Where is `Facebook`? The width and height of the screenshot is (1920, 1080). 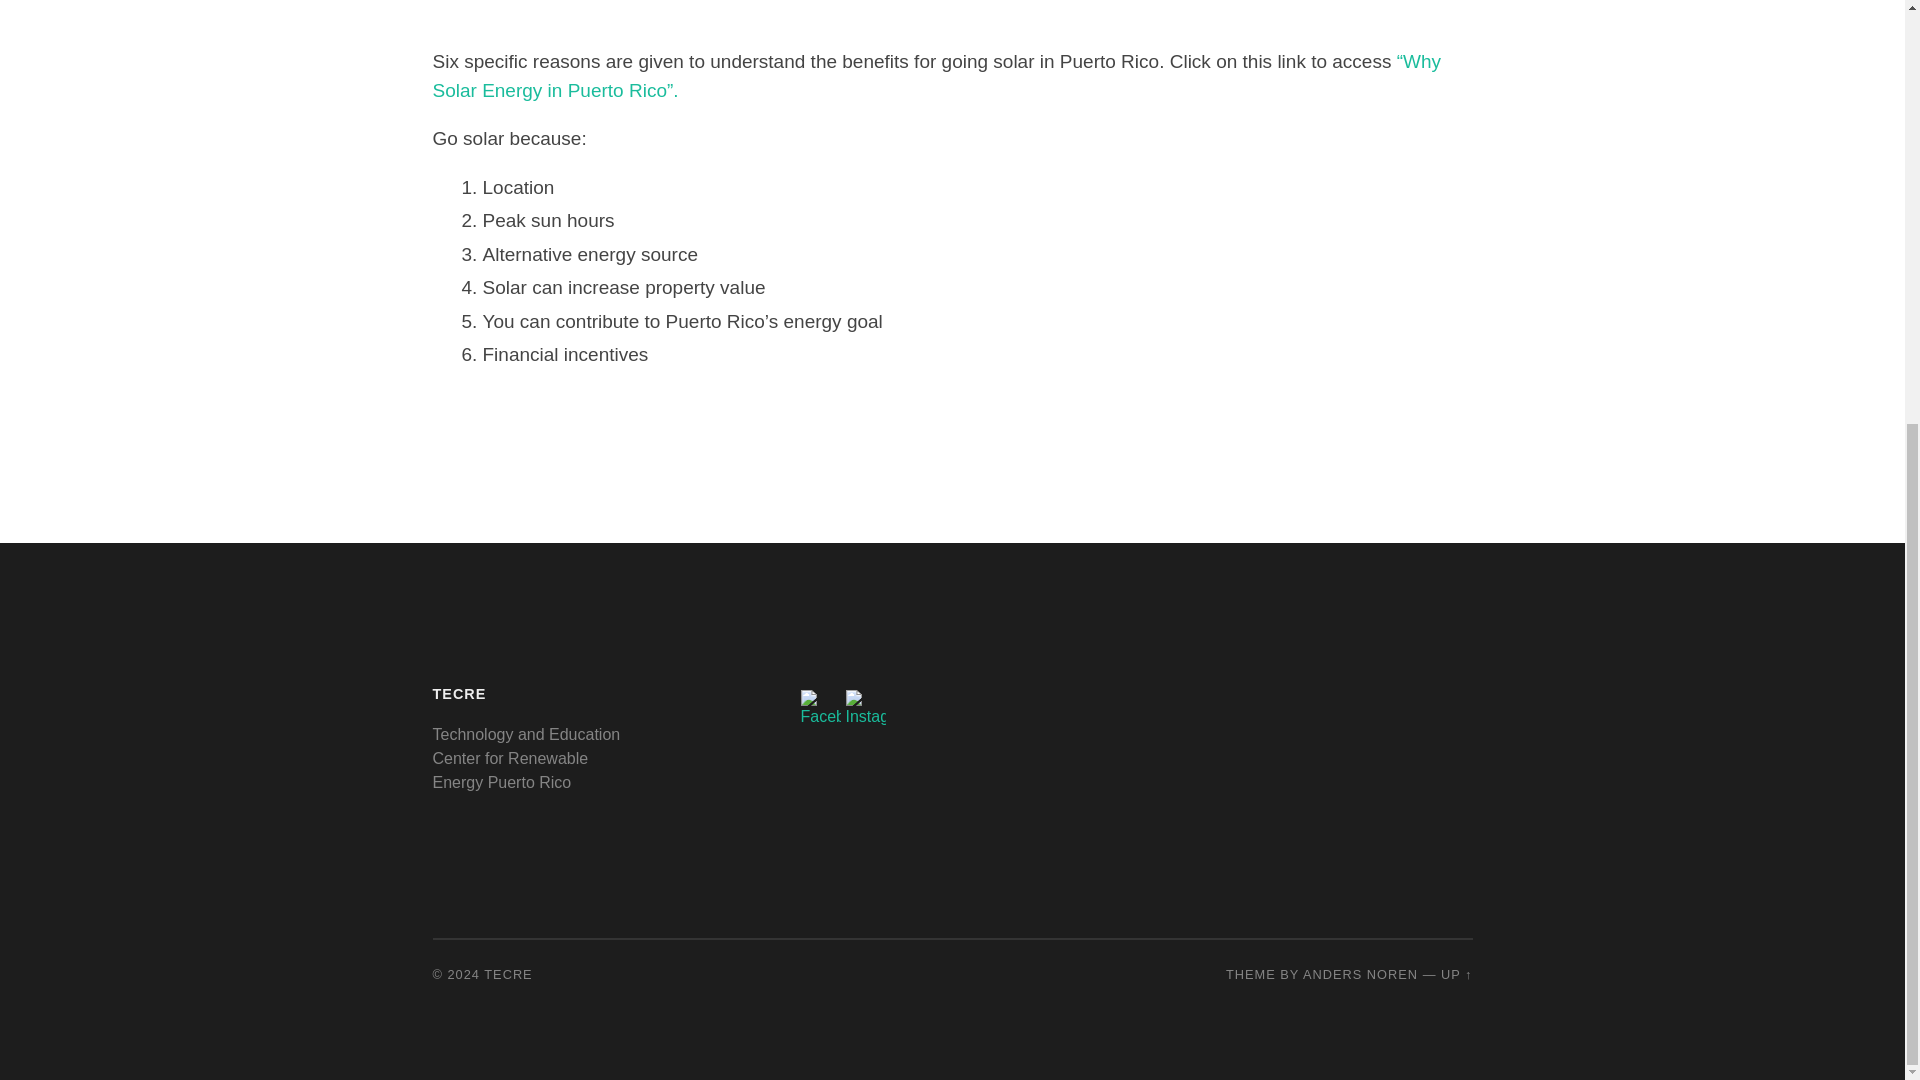 Facebook is located at coordinates (820, 708).